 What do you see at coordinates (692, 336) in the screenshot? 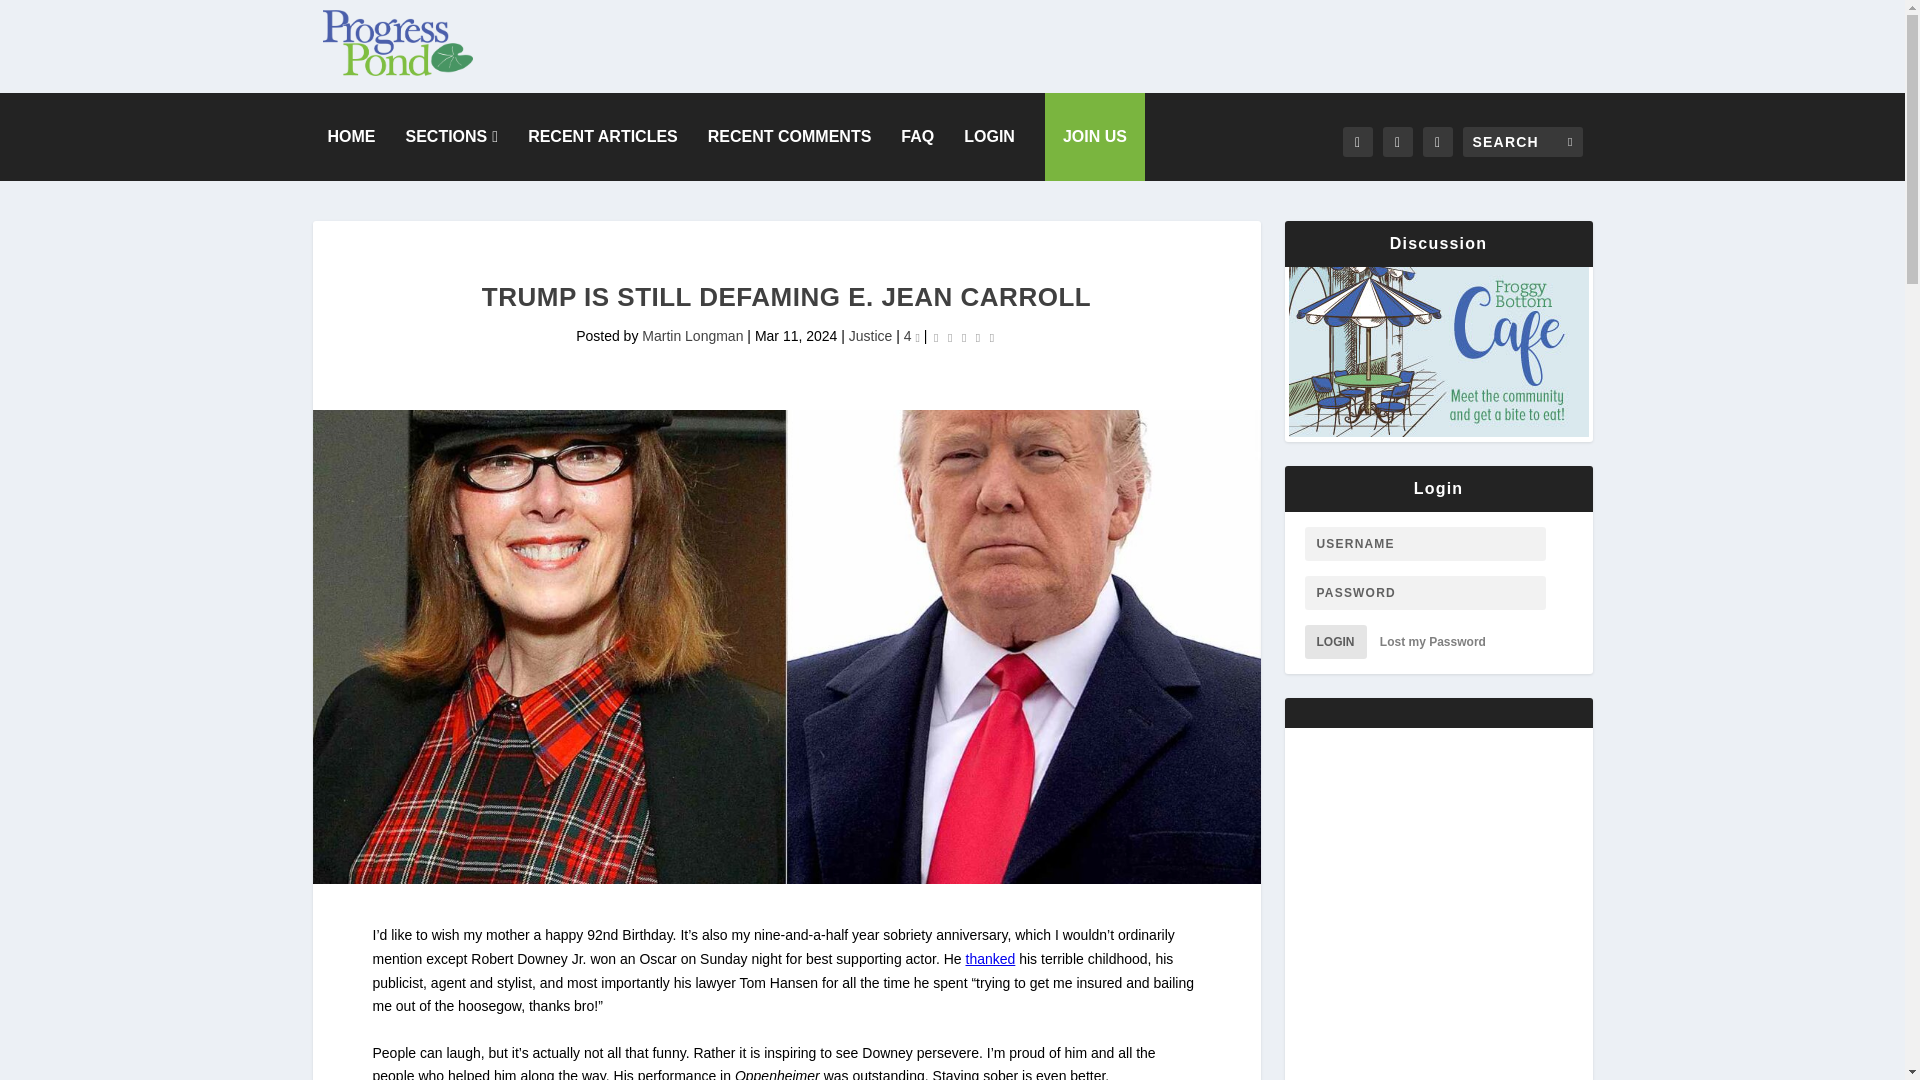
I see `Martin Longman` at bounding box center [692, 336].